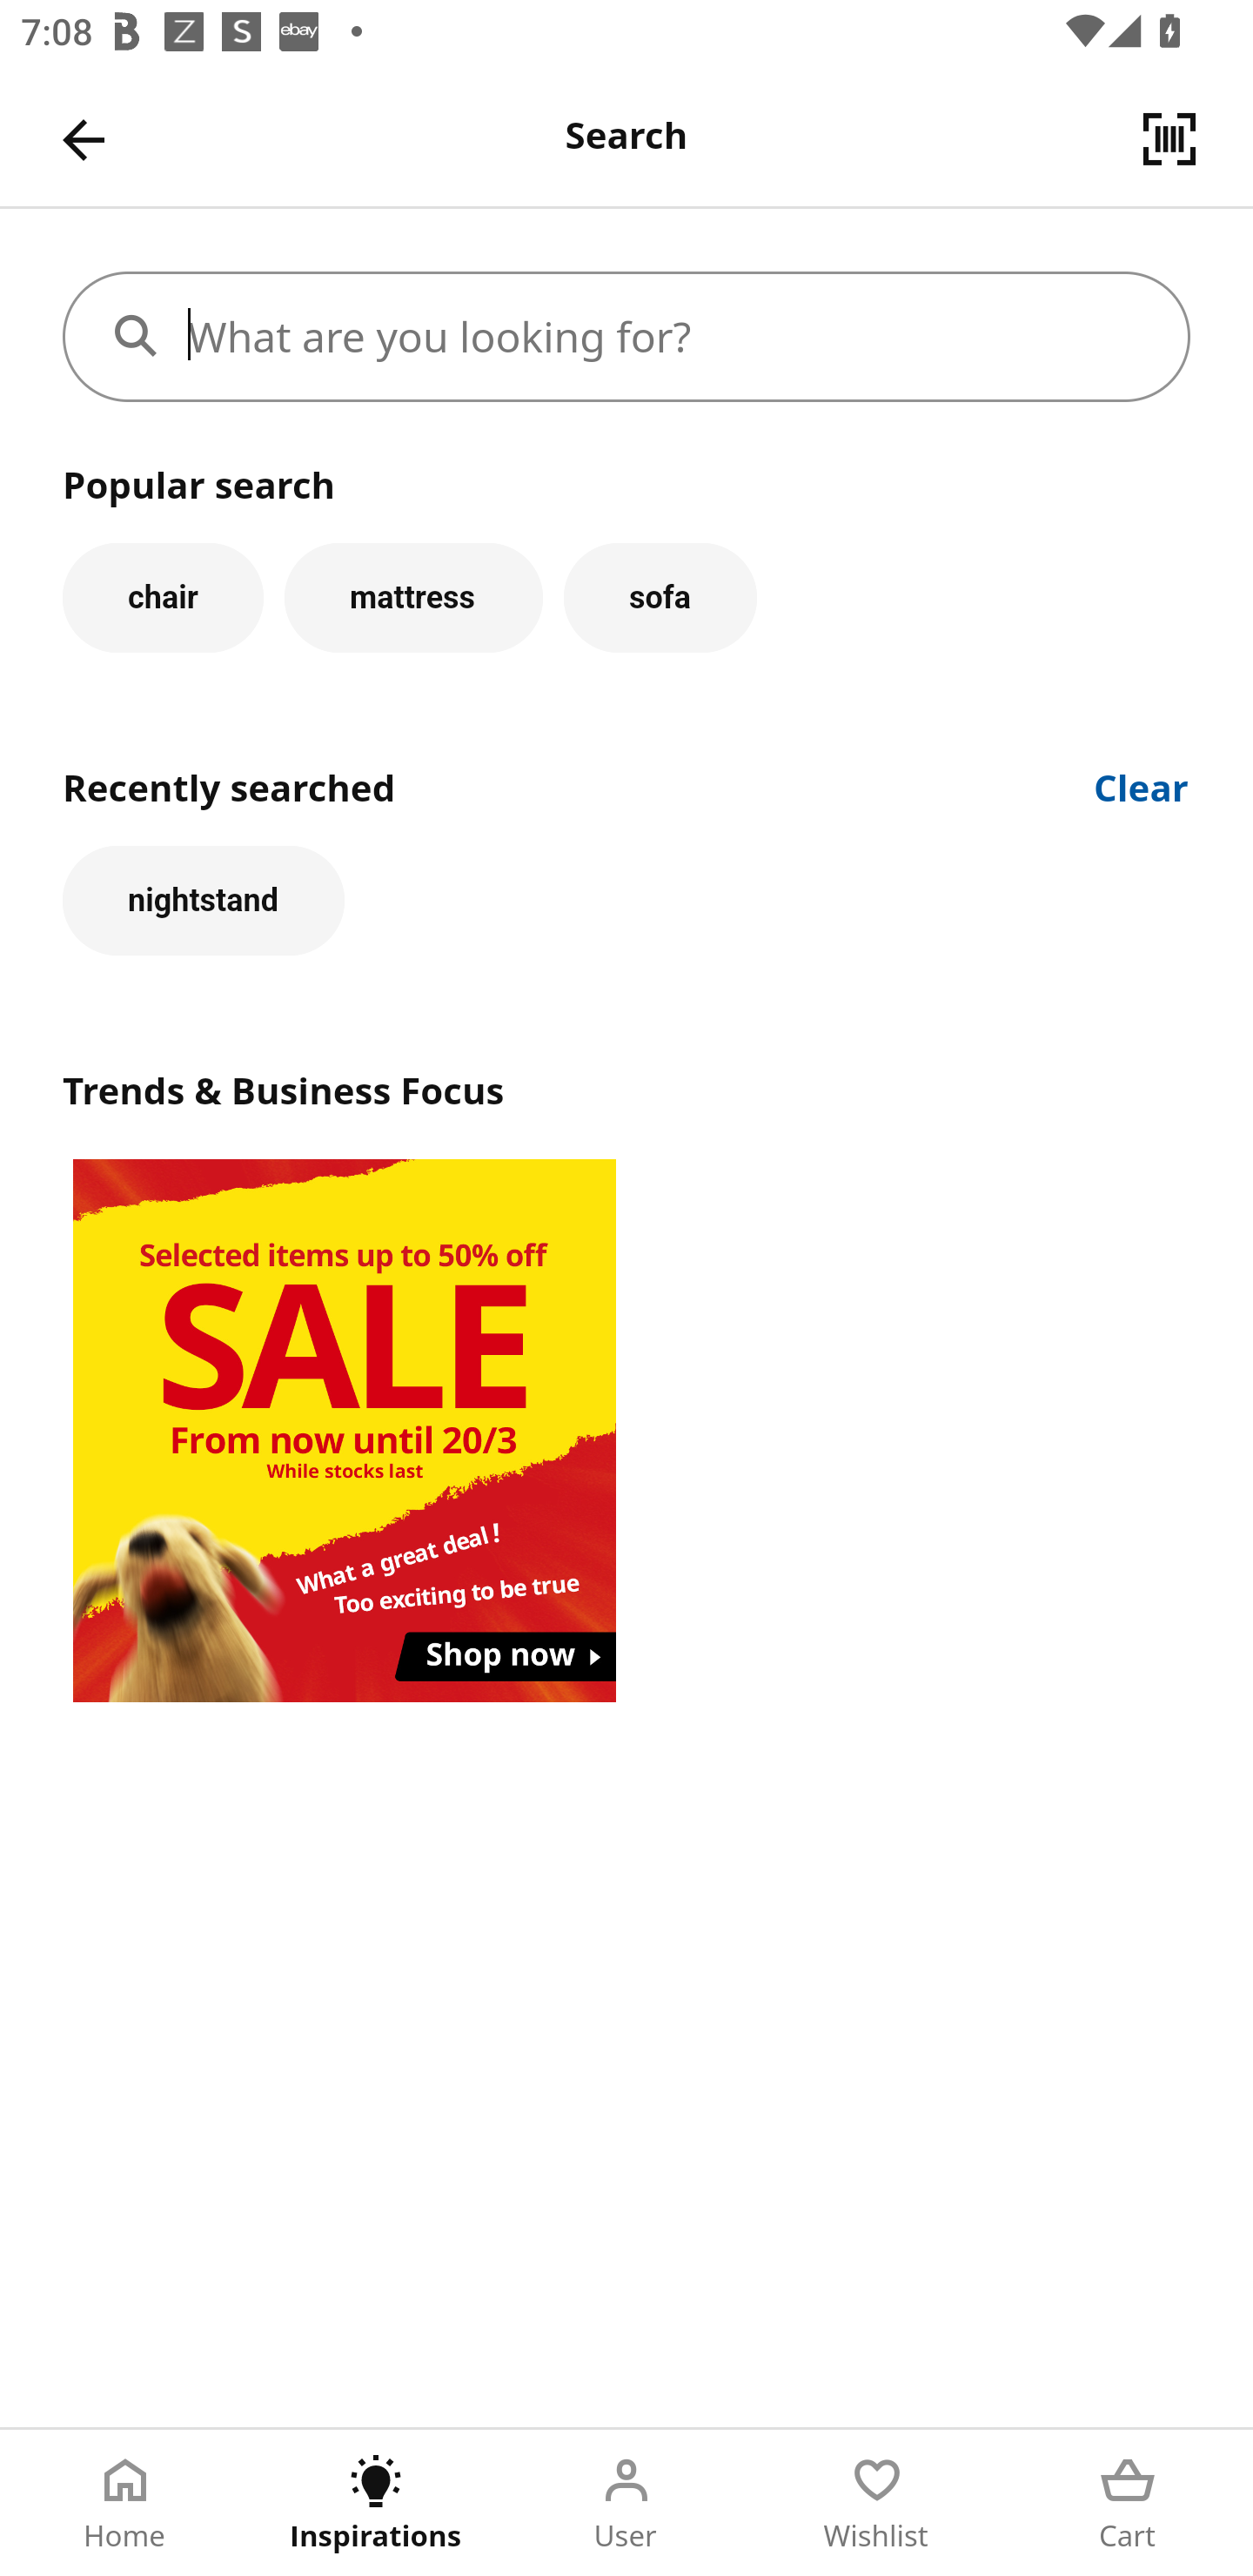 The image size is (1253, 2576). What do you see at coordinates (626, 2503) in the screenshot?
I see `User
Tab 3 of 5` at bounding box center [626, 2503].